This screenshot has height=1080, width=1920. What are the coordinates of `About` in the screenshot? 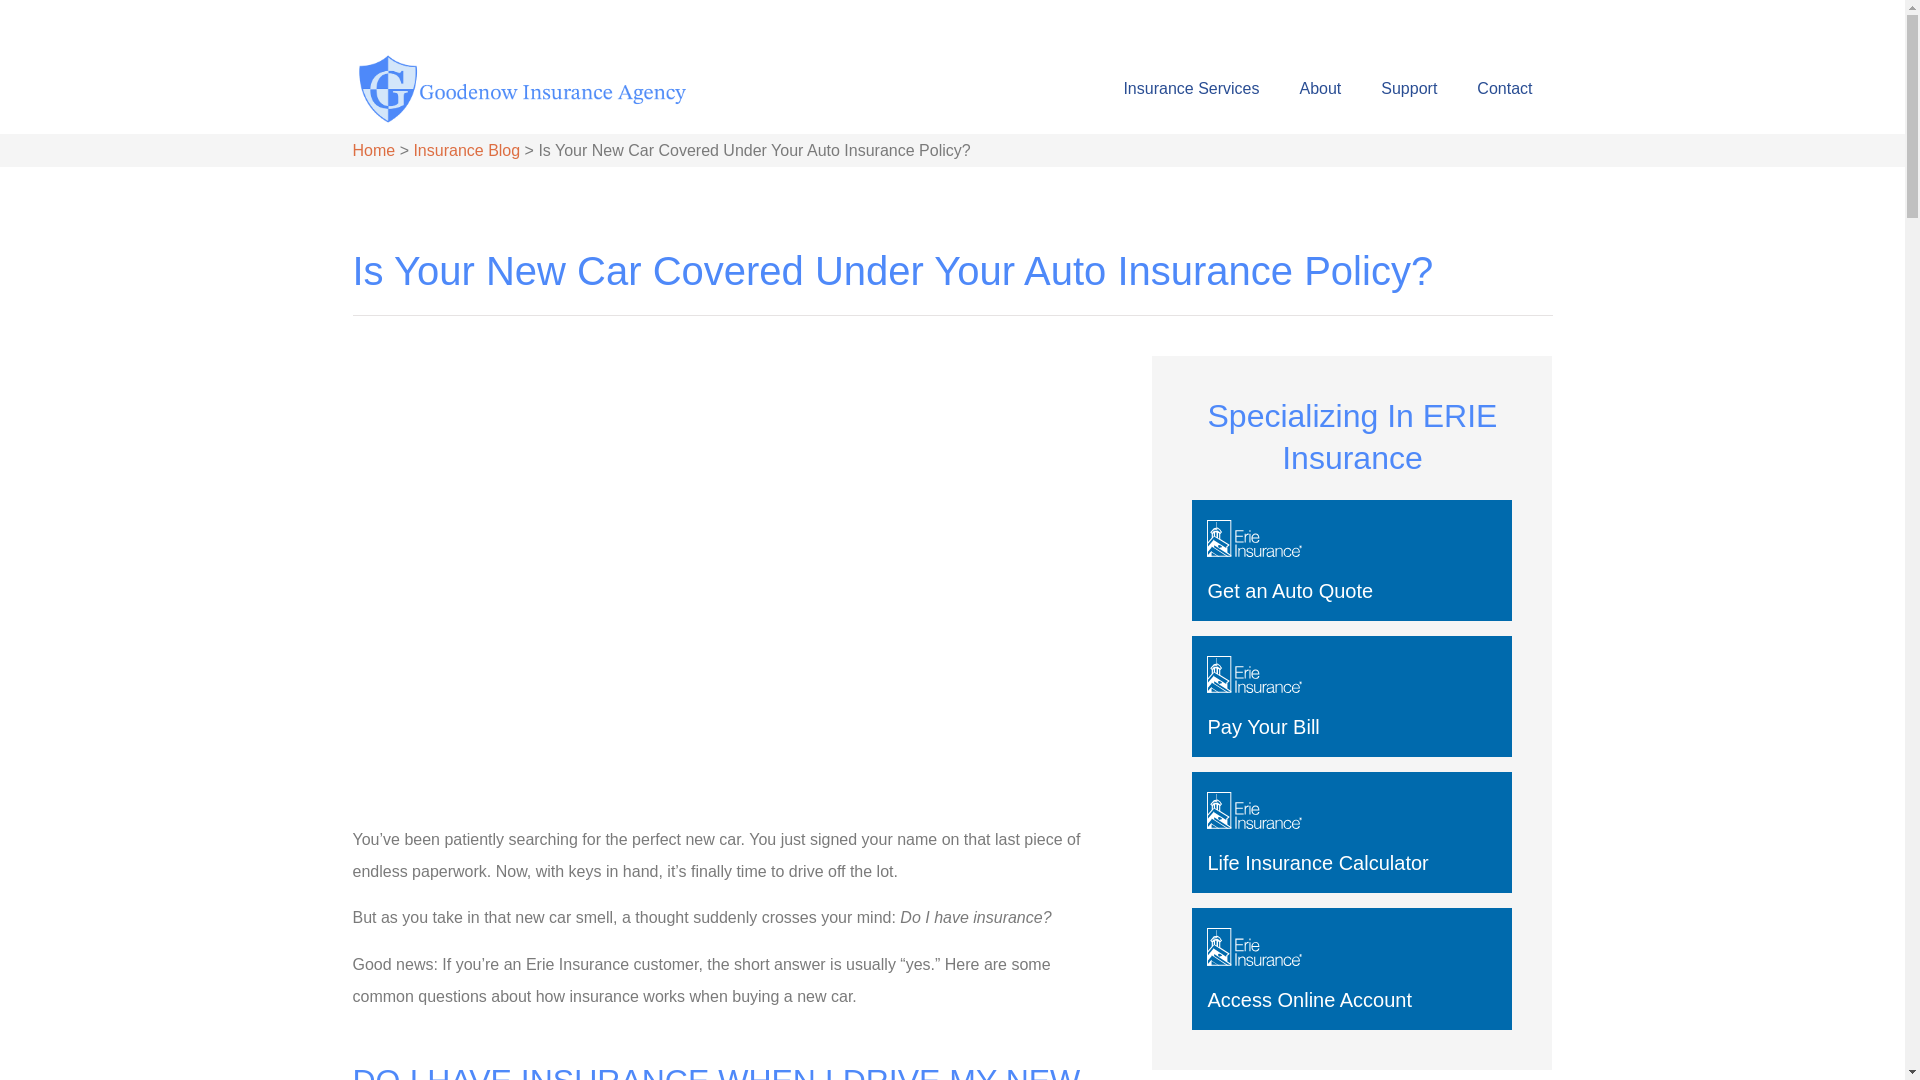 It's located at (1320, 88).